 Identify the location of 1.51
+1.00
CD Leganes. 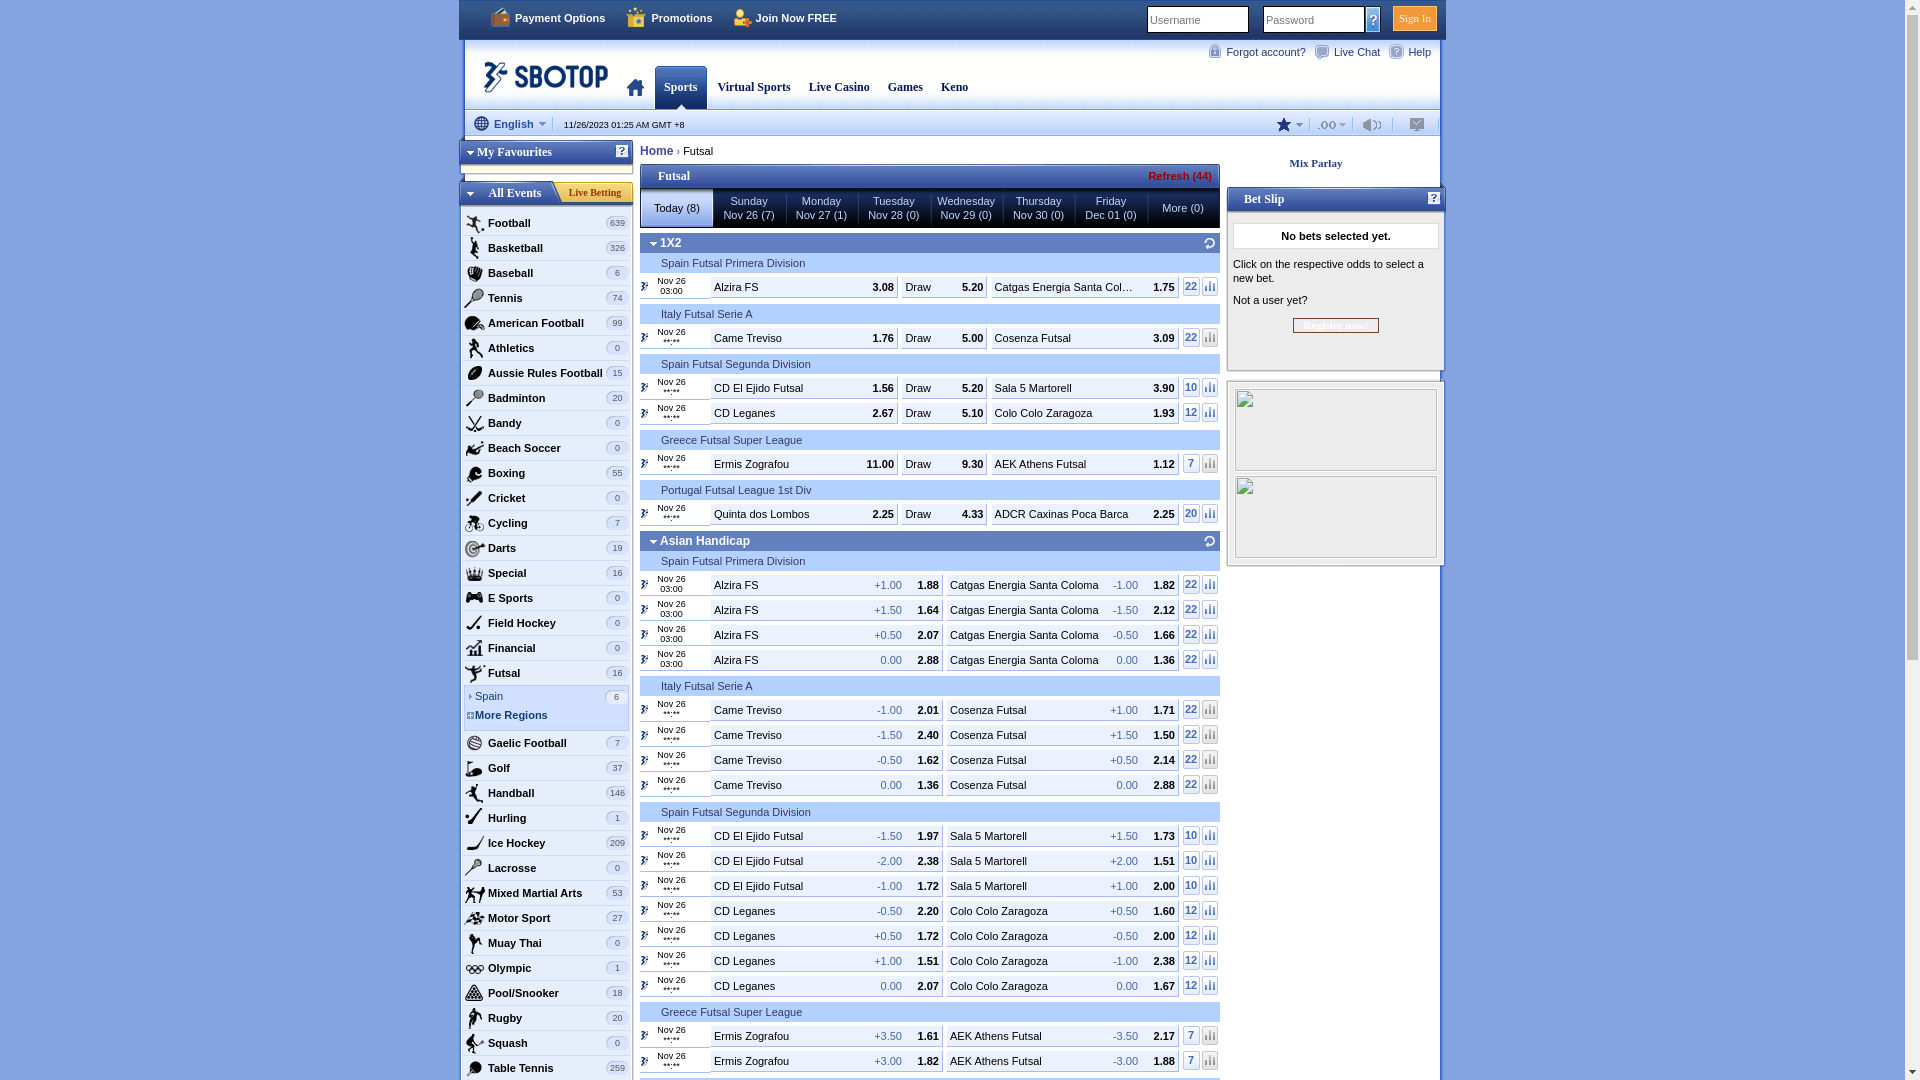
(826, 961).